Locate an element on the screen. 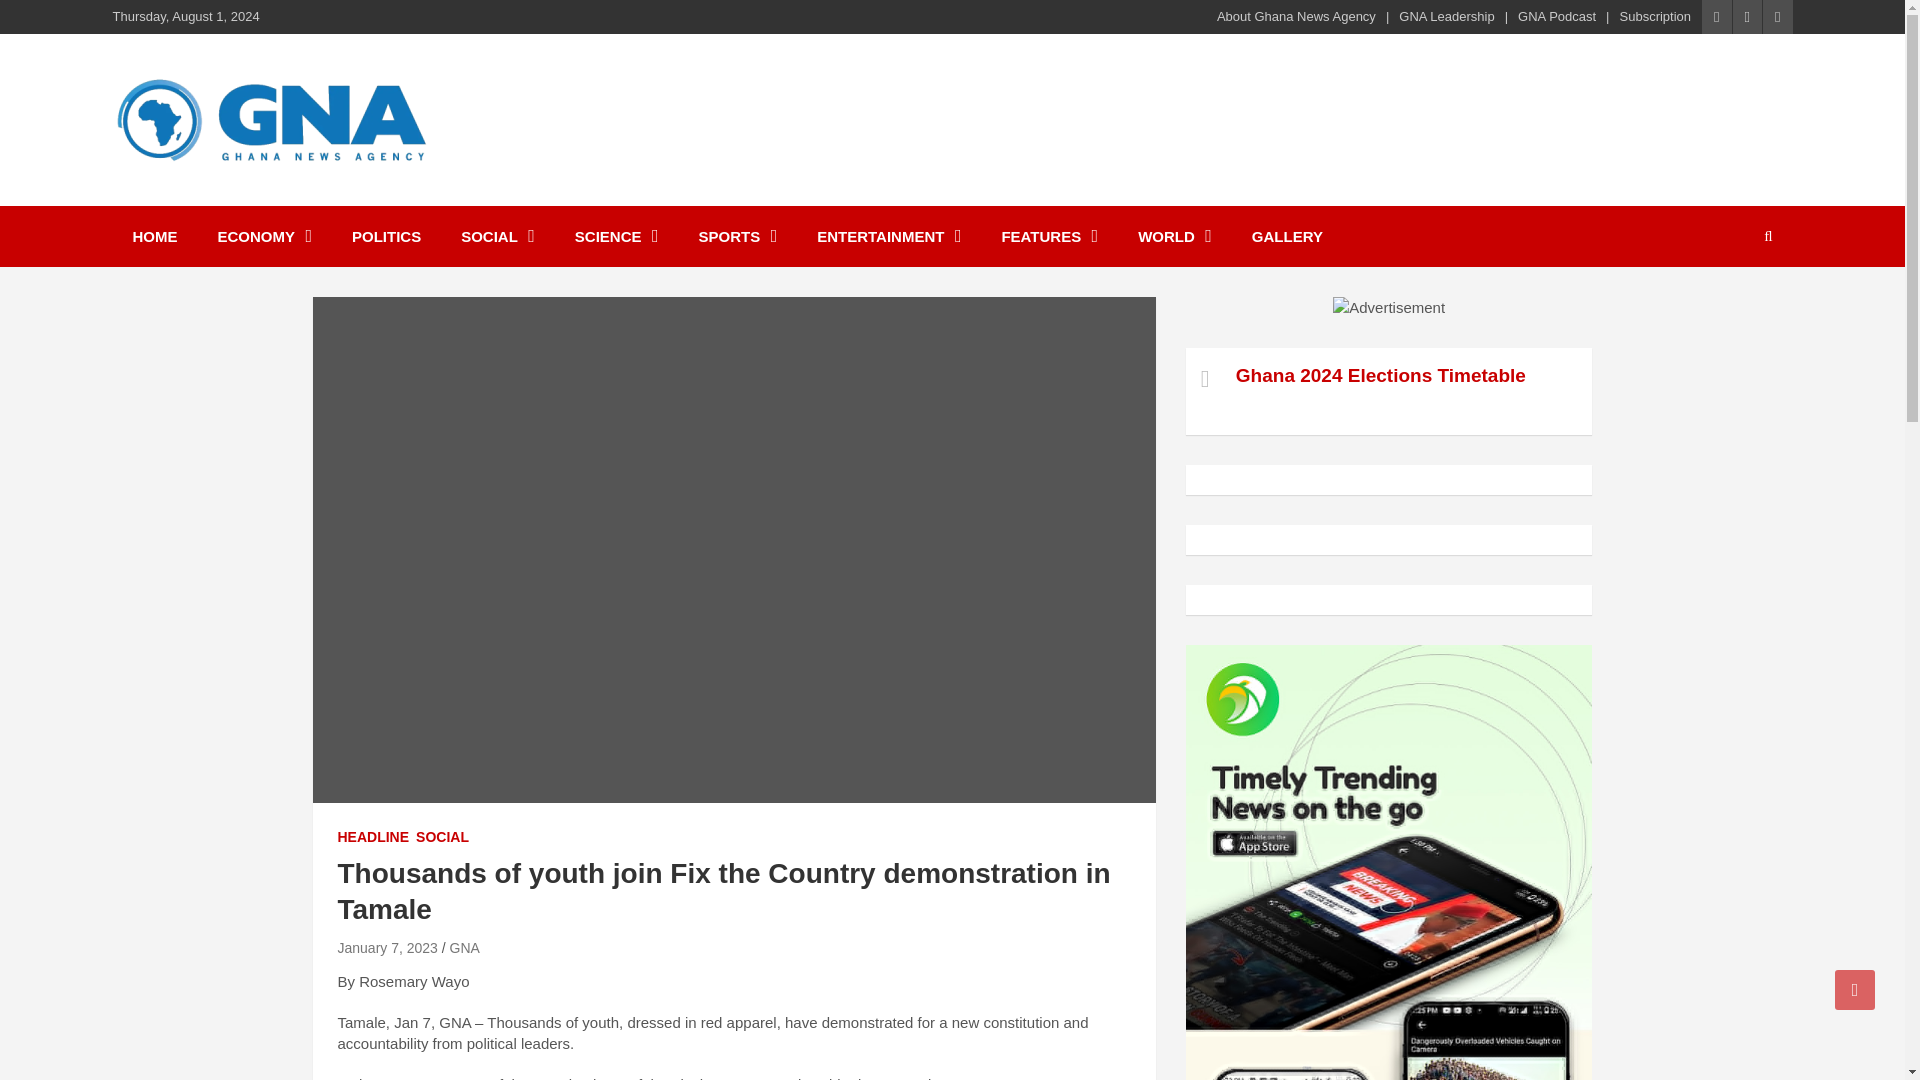 This screenshot has height=1080, width=1920. ENTERTAINMENT is located at coordinates (888, 236).